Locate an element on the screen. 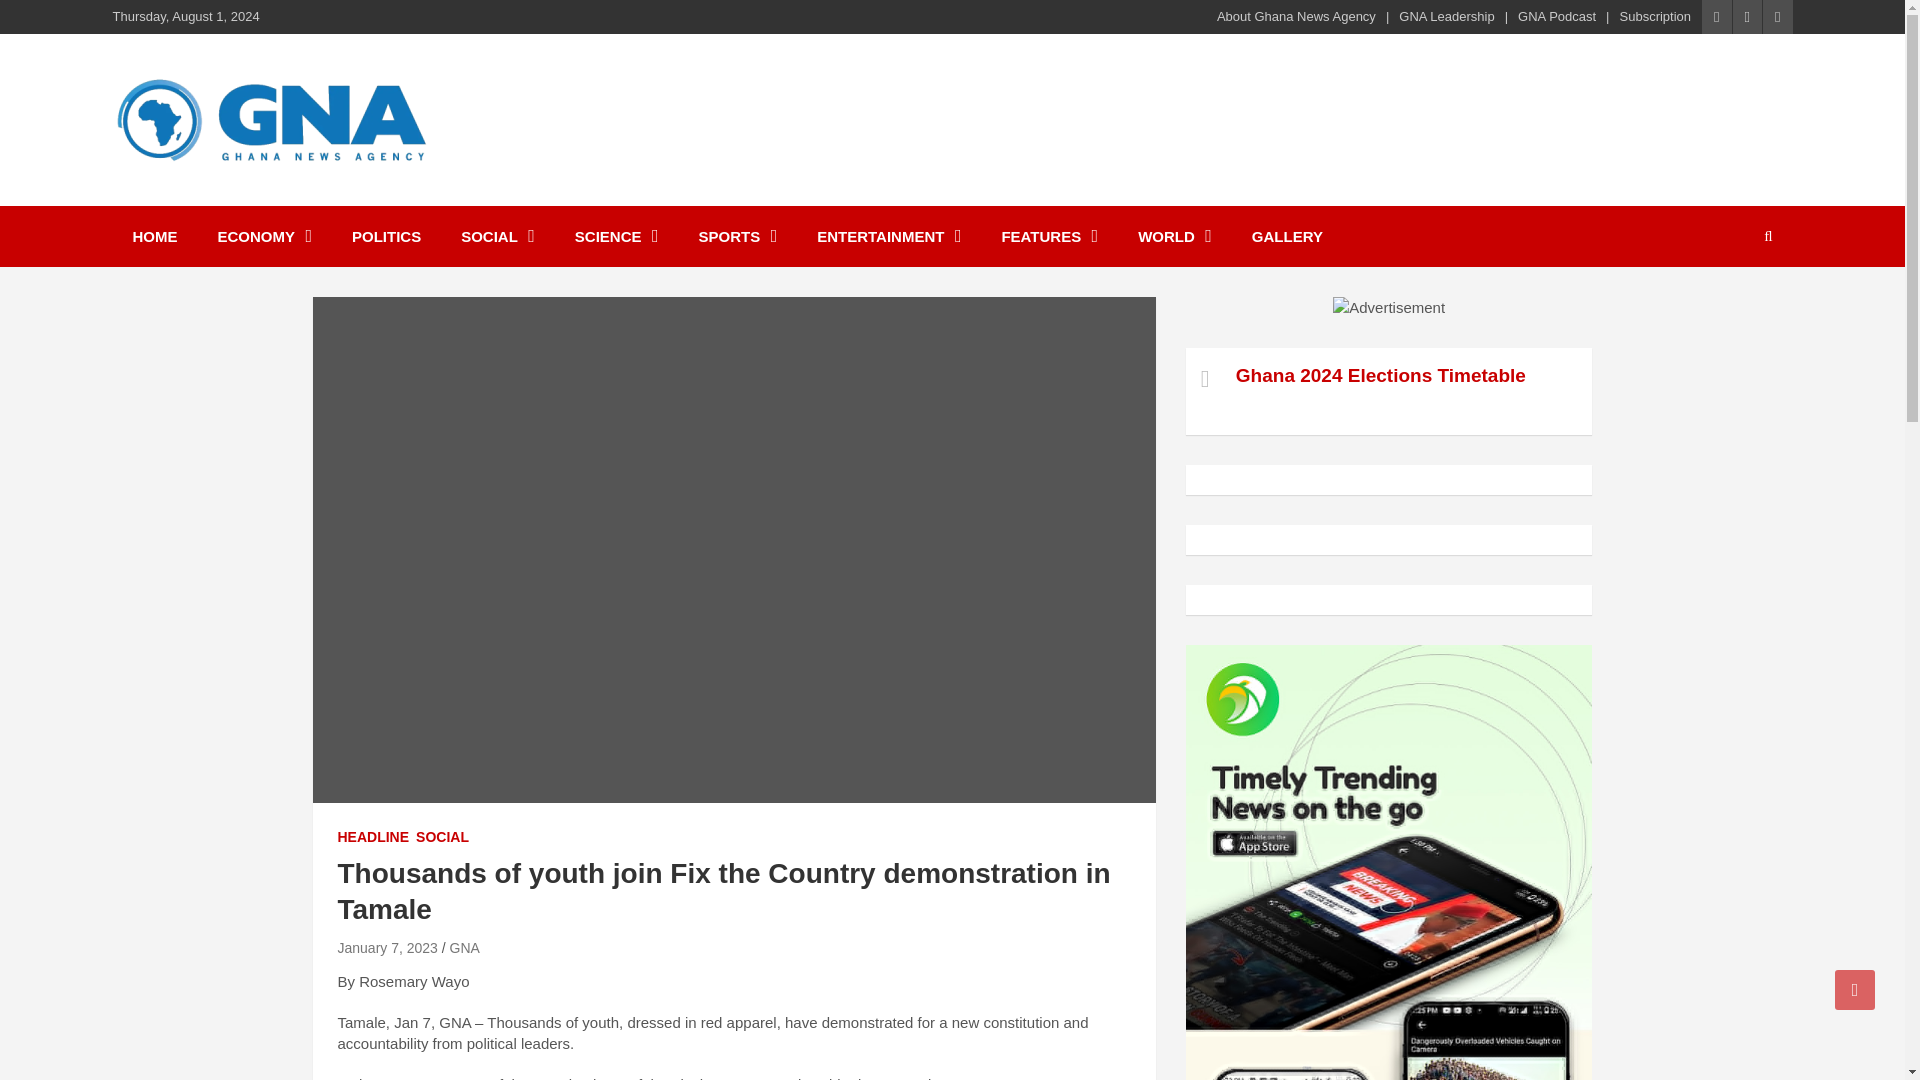 This screenshot has height=1080, width=1920. ENTERTAINMENT is located at coordinates (888, 236).